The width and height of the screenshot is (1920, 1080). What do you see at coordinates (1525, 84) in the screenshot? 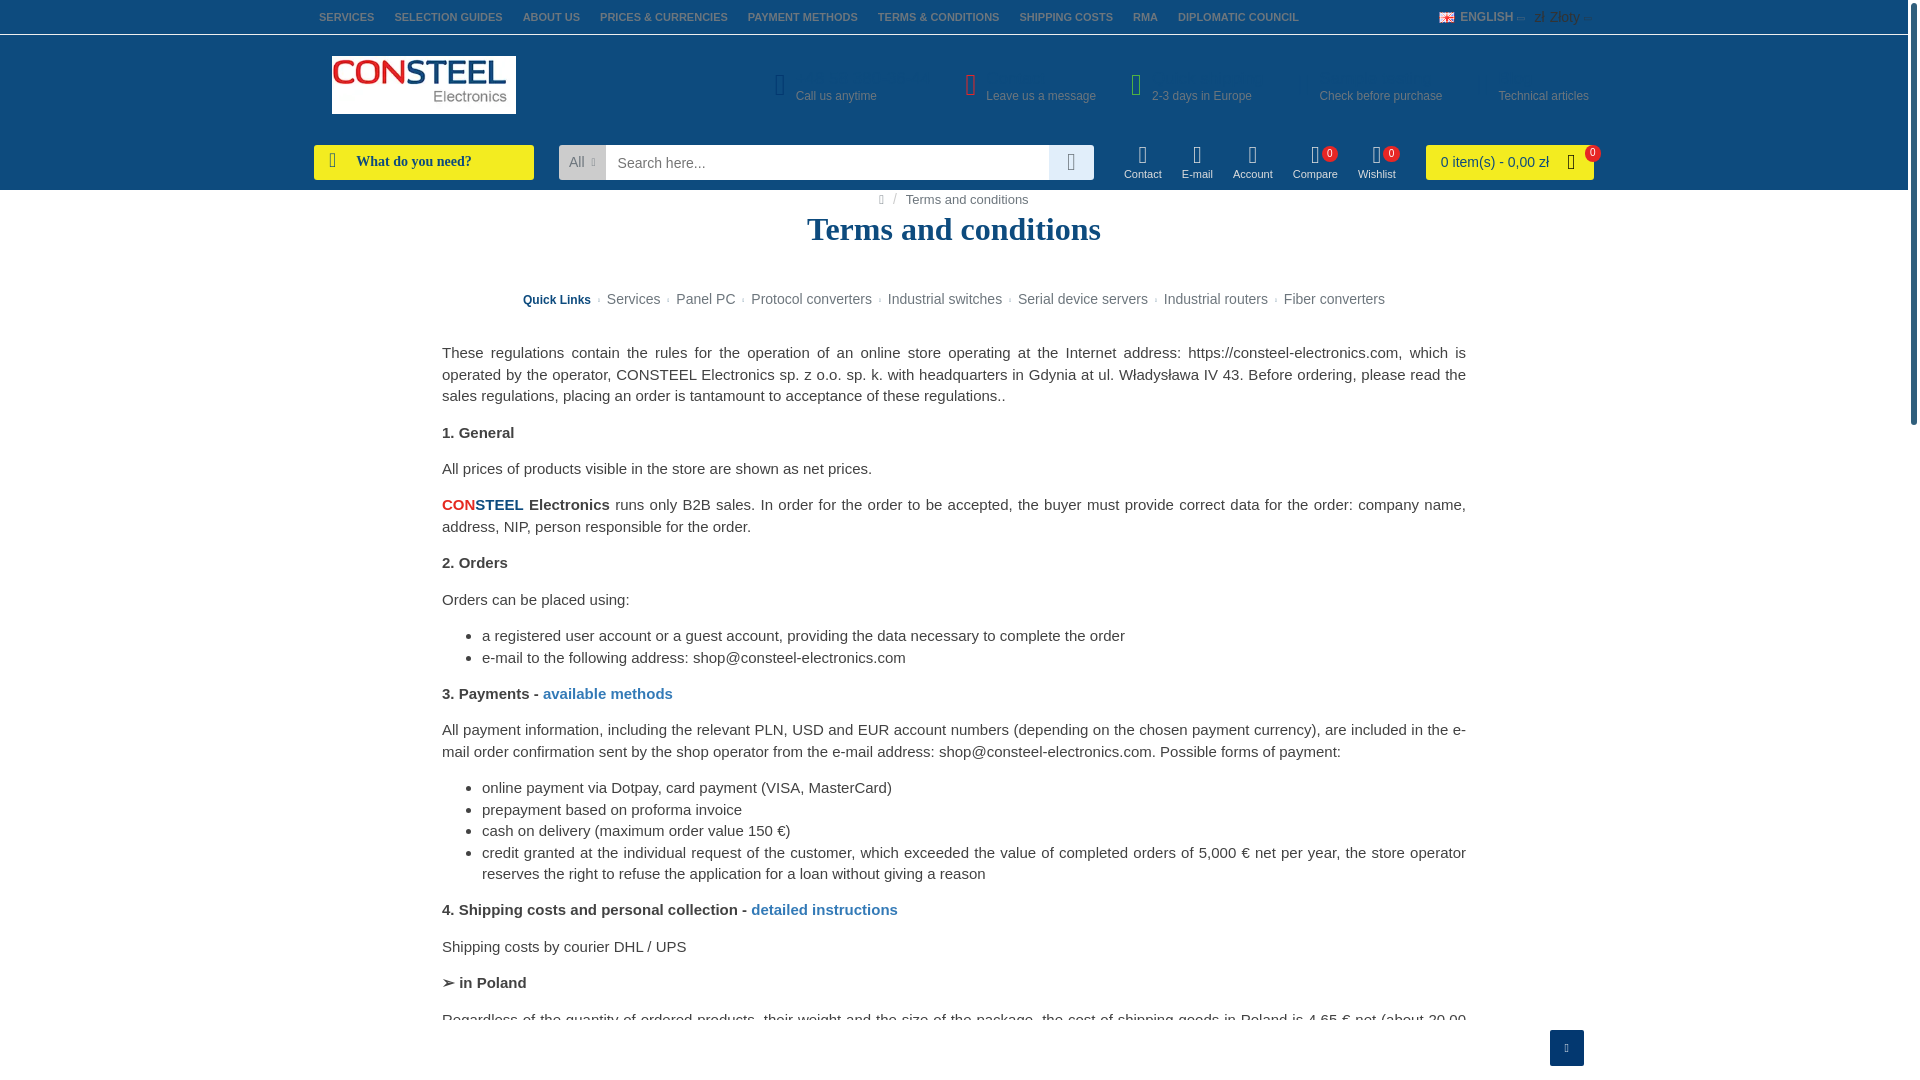
I see `English` at bounding box center [1525, 84].